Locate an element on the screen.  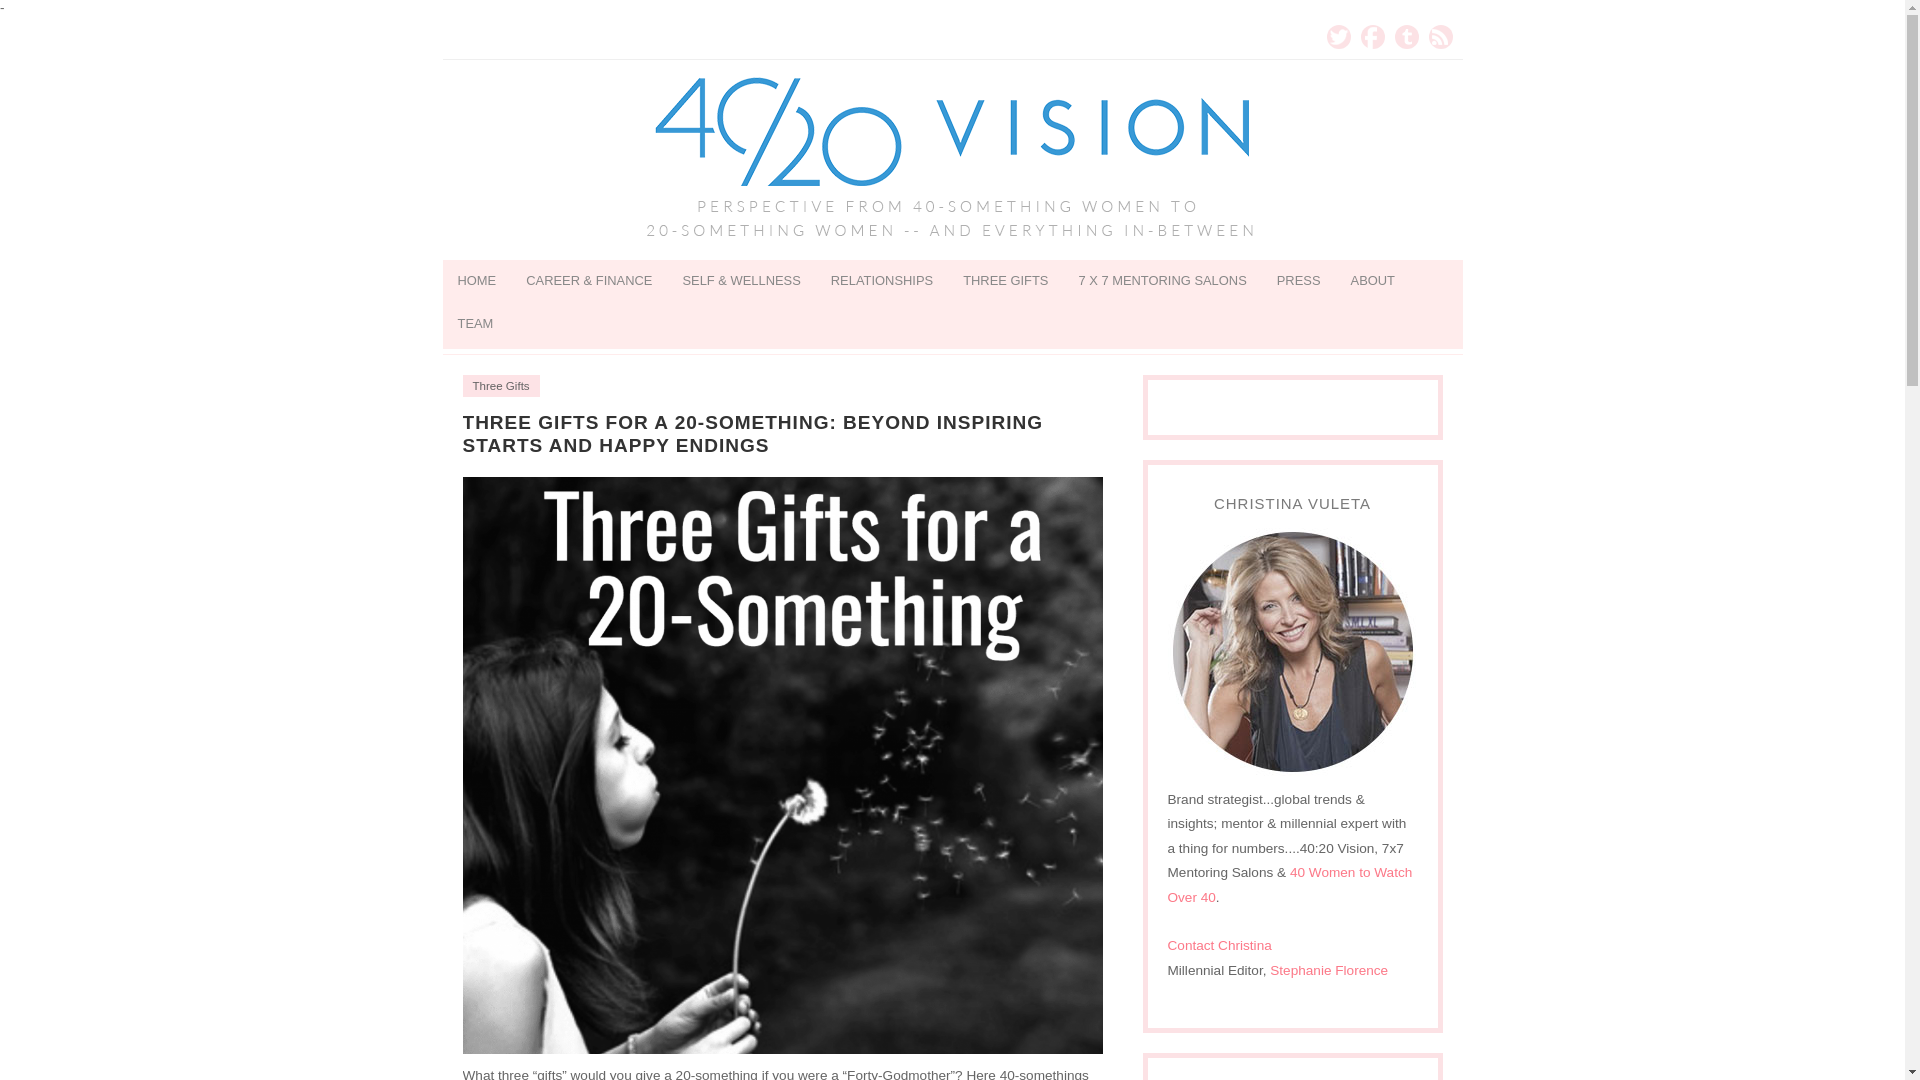
Three Gifts is located at coordinates (500, 386).